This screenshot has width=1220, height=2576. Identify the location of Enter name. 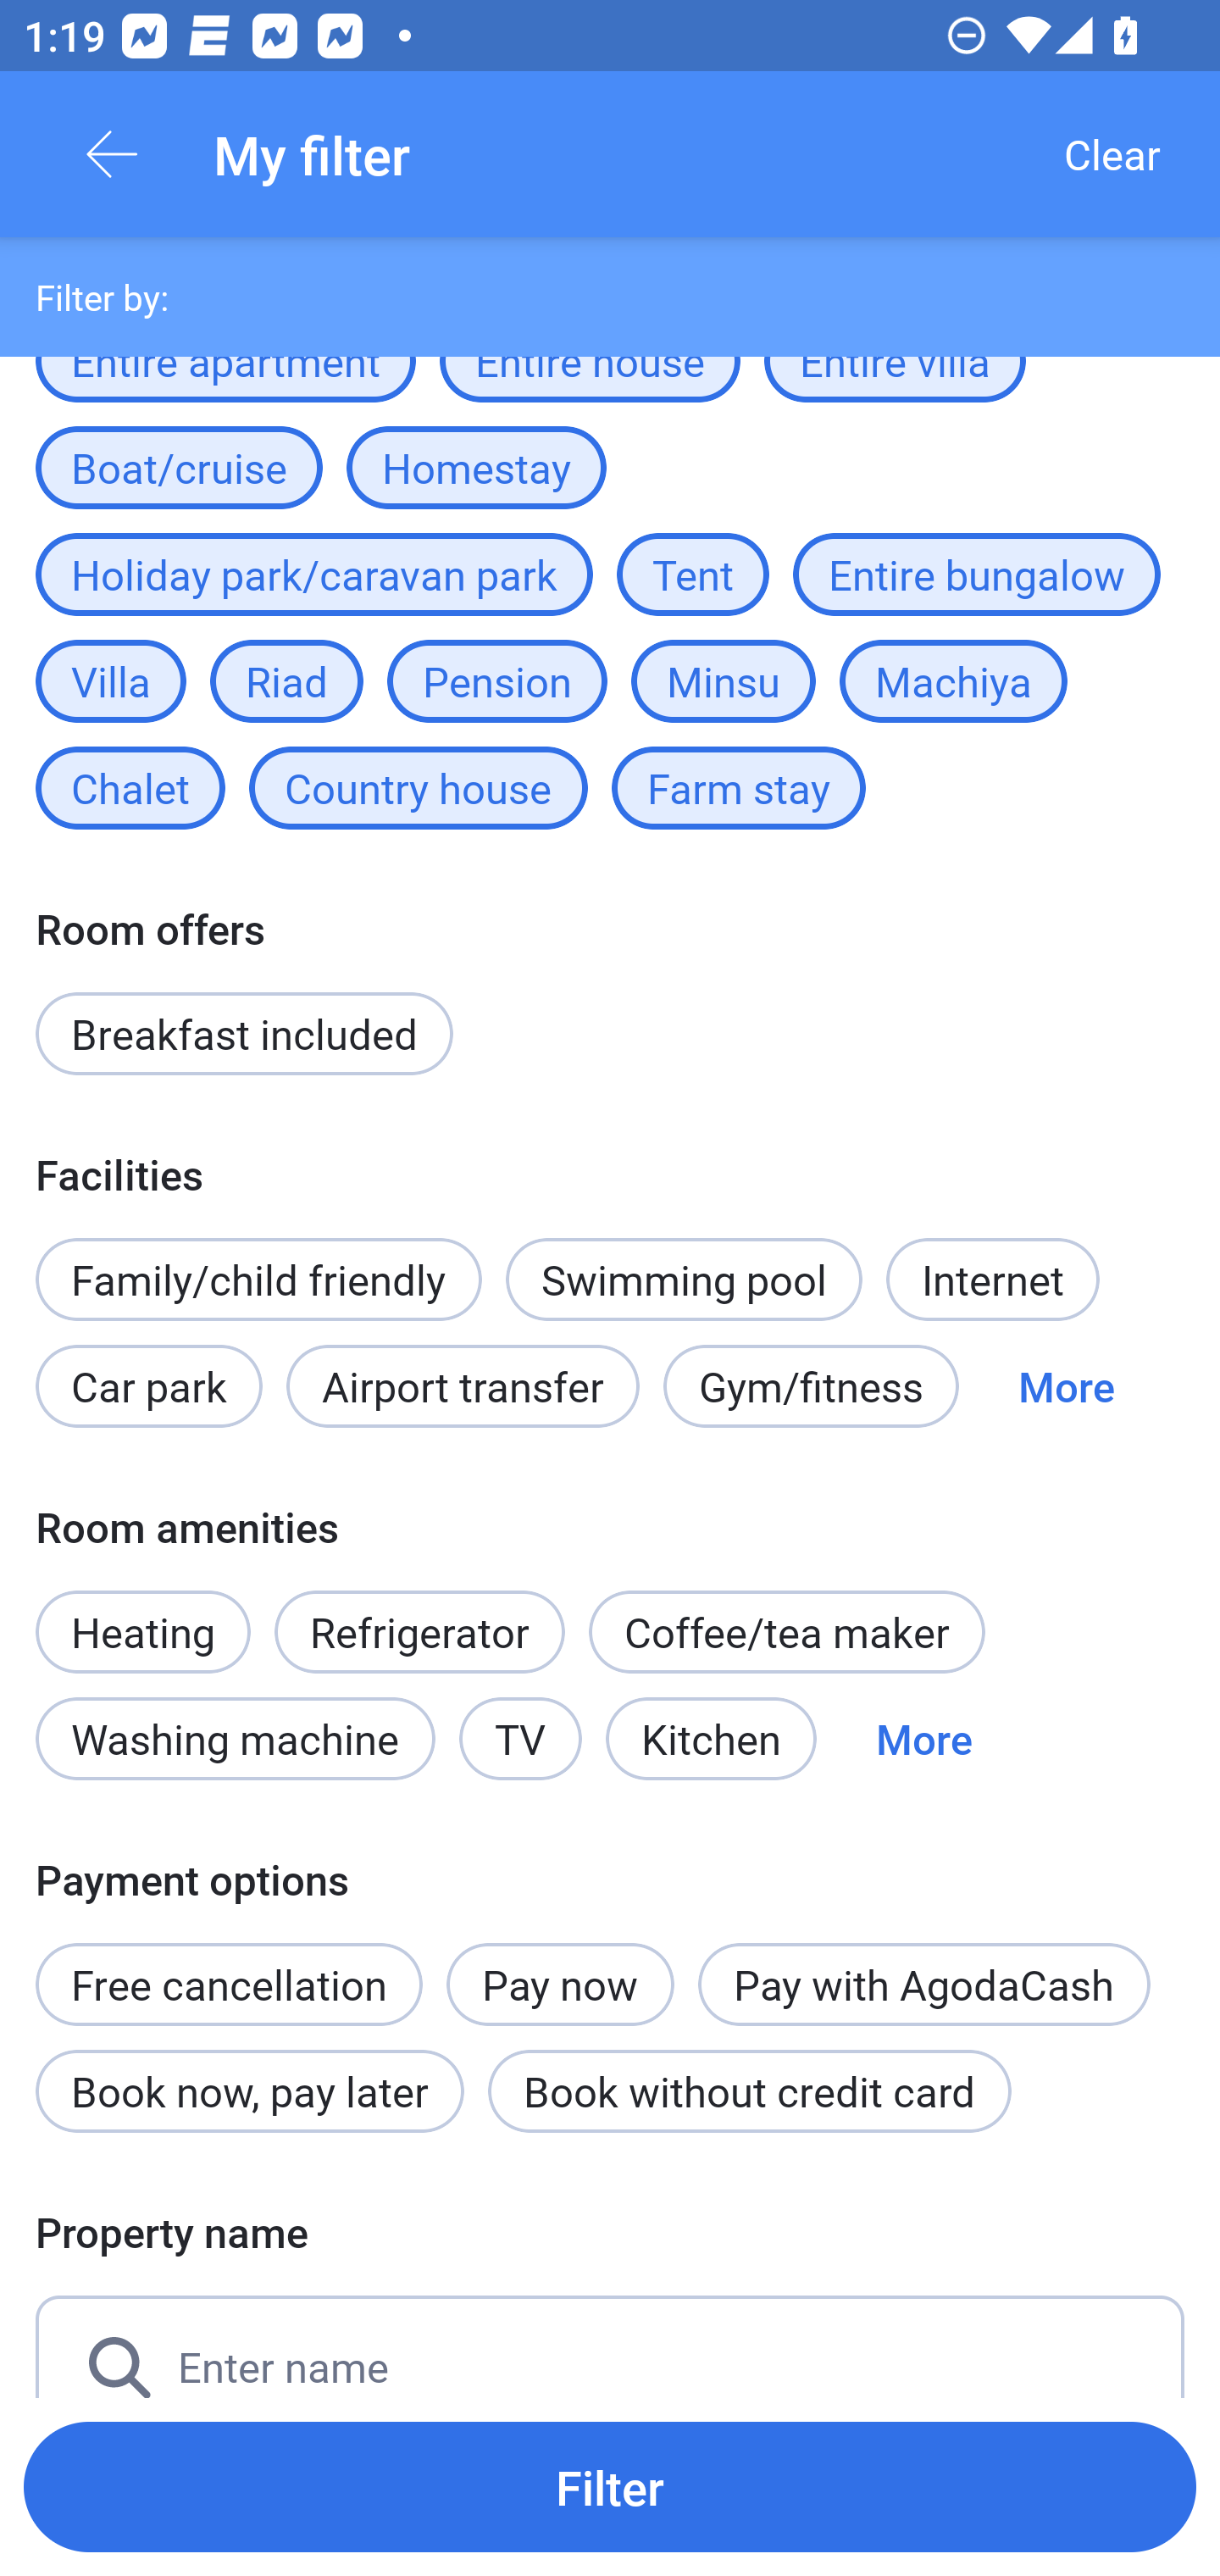
(610, 2346).